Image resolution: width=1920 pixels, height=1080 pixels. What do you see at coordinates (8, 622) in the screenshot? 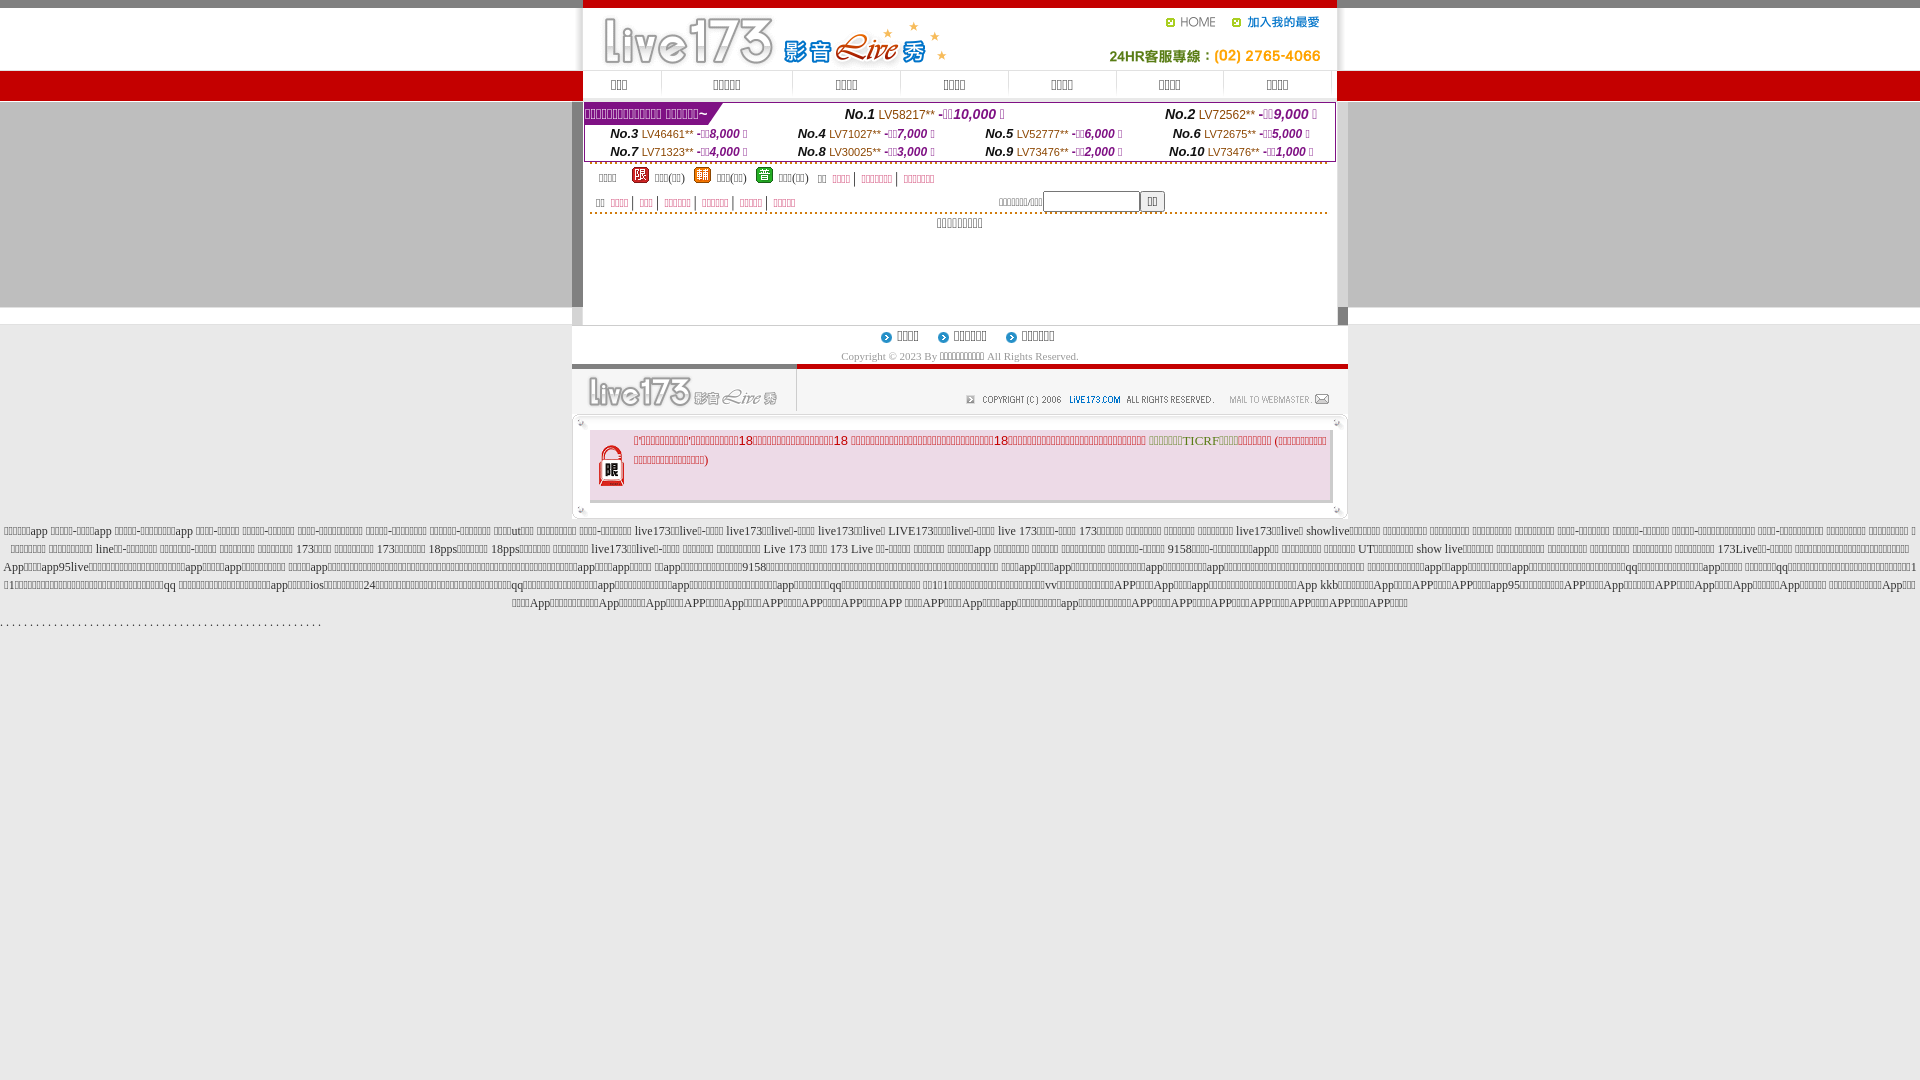
I see `.` at bounding box center [8, 622].